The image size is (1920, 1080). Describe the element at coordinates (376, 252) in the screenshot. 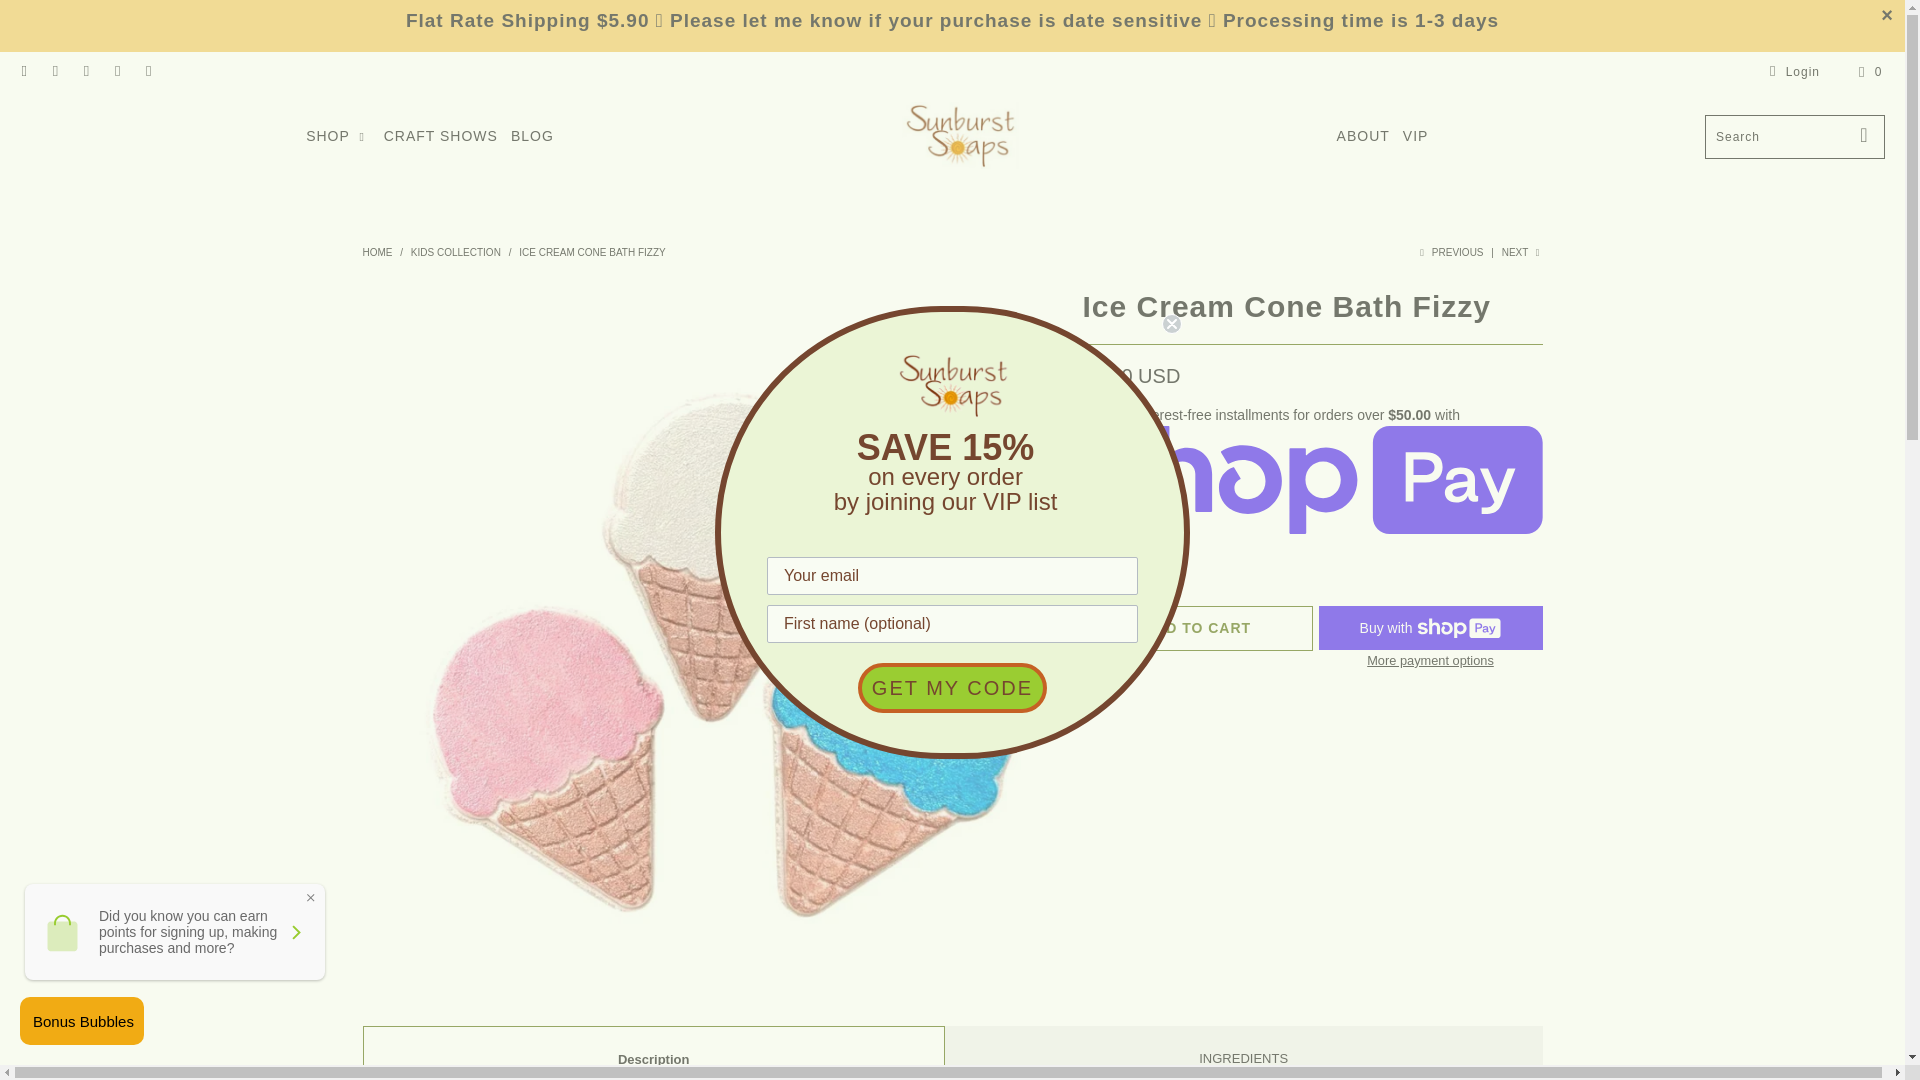

I see `Sunburst Soaps` at that location.